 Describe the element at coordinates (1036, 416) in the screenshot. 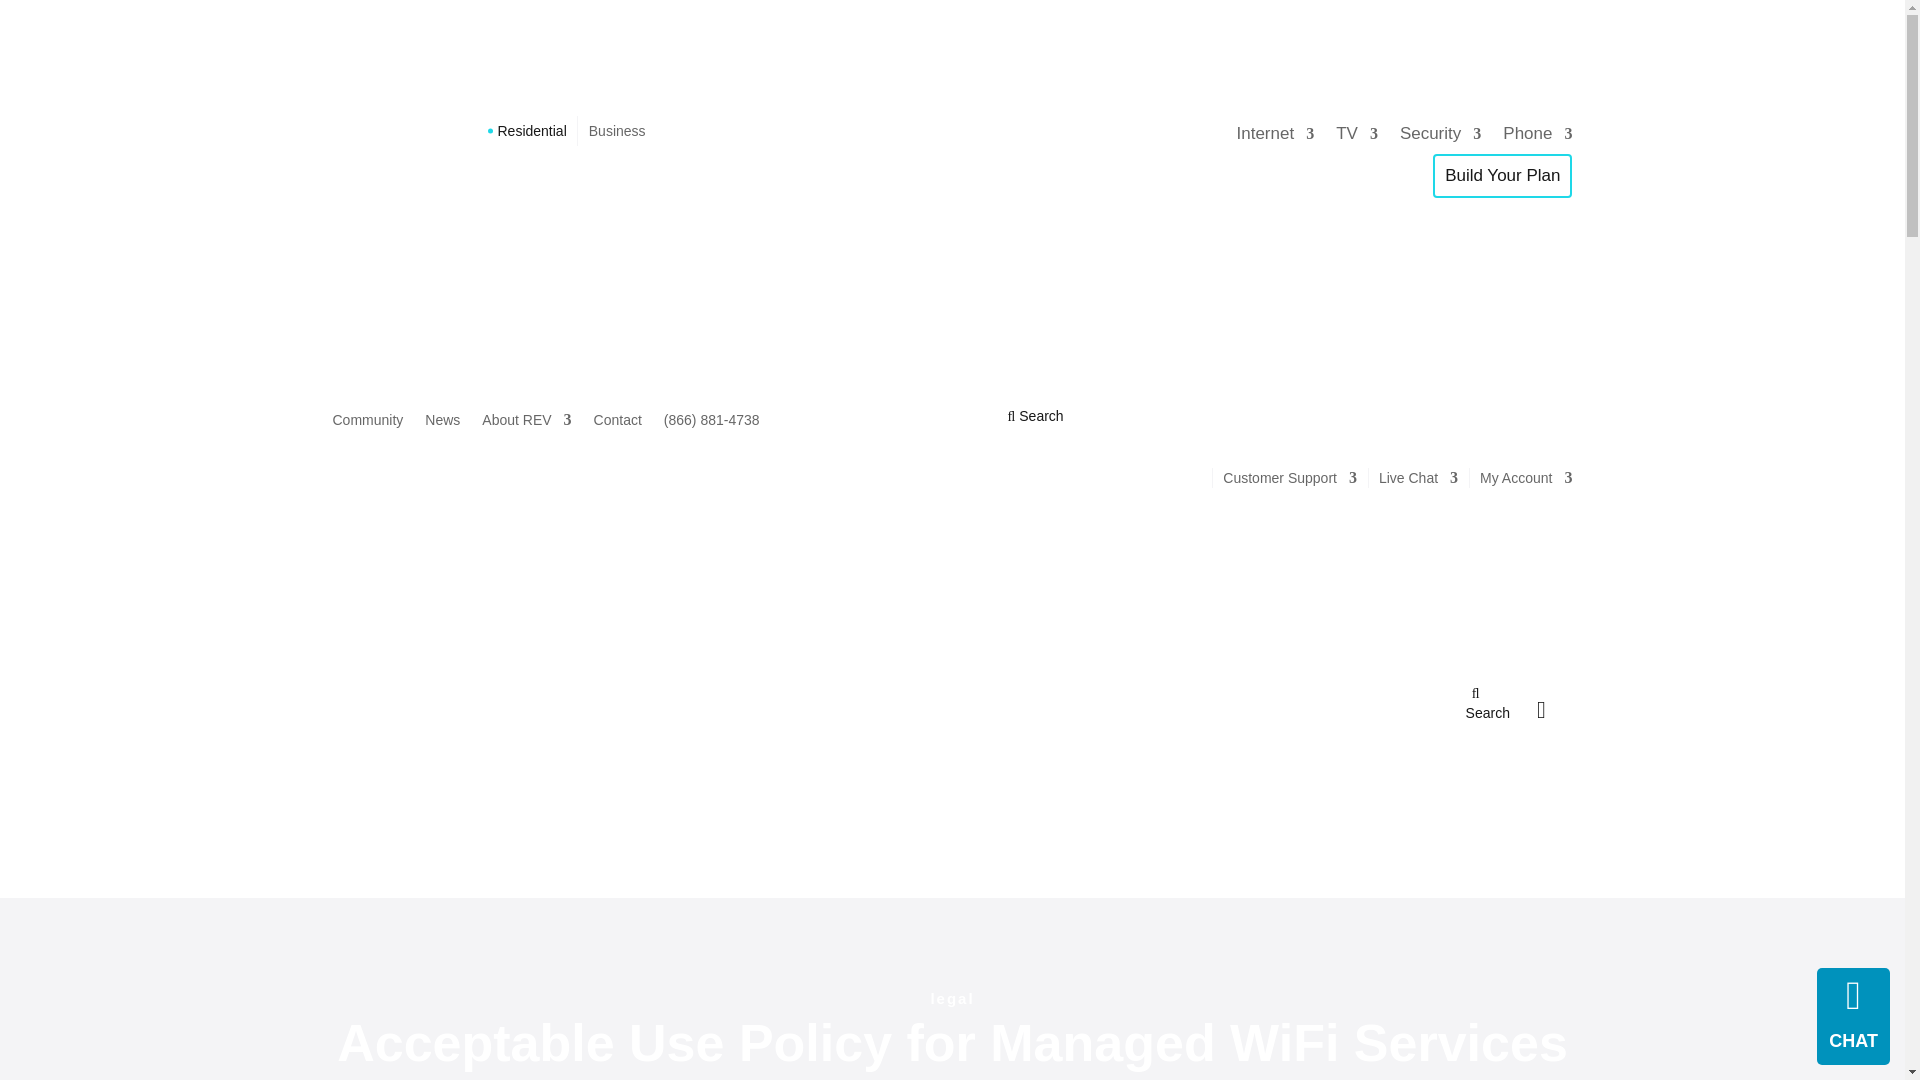

I see `Search` at that location.